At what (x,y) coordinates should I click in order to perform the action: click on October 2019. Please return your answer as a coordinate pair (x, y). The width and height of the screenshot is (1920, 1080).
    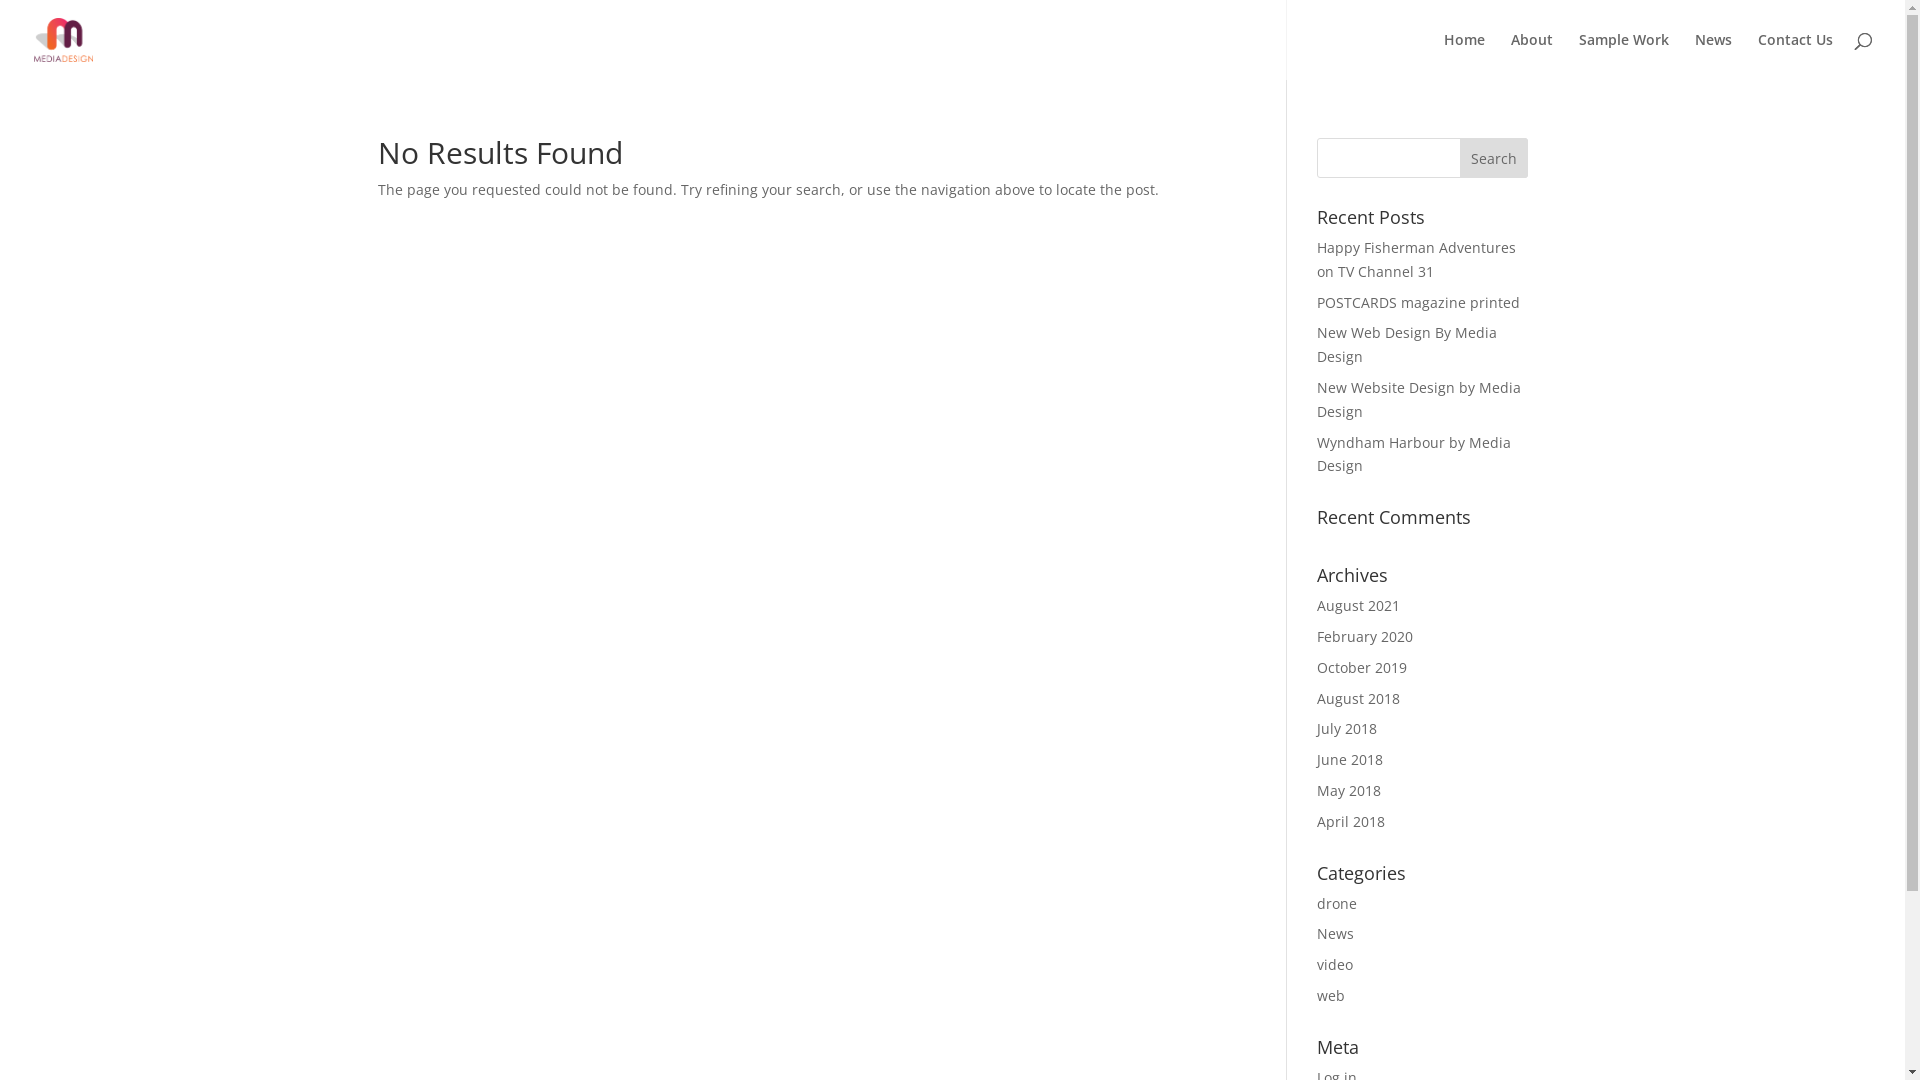
    Looking at the image, I should click on (1362, 668).